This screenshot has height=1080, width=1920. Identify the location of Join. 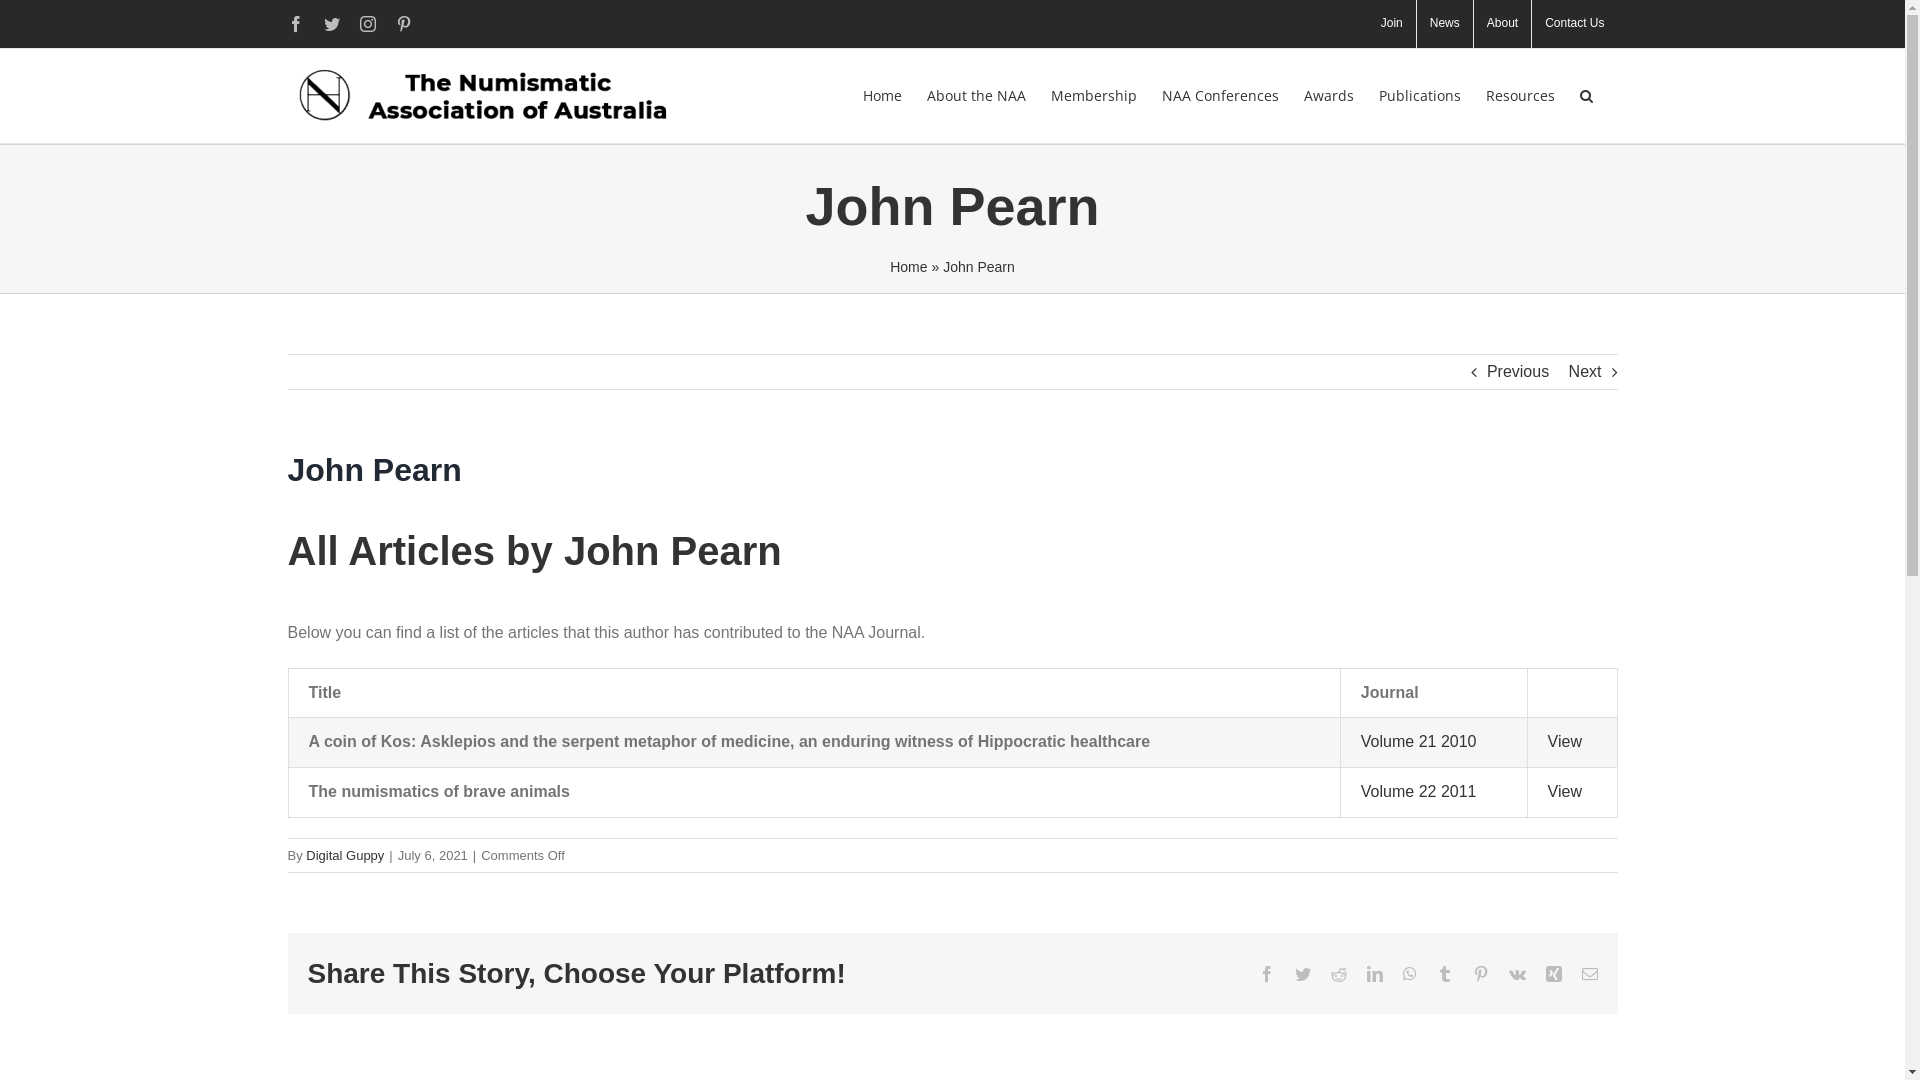
(1392, 24).